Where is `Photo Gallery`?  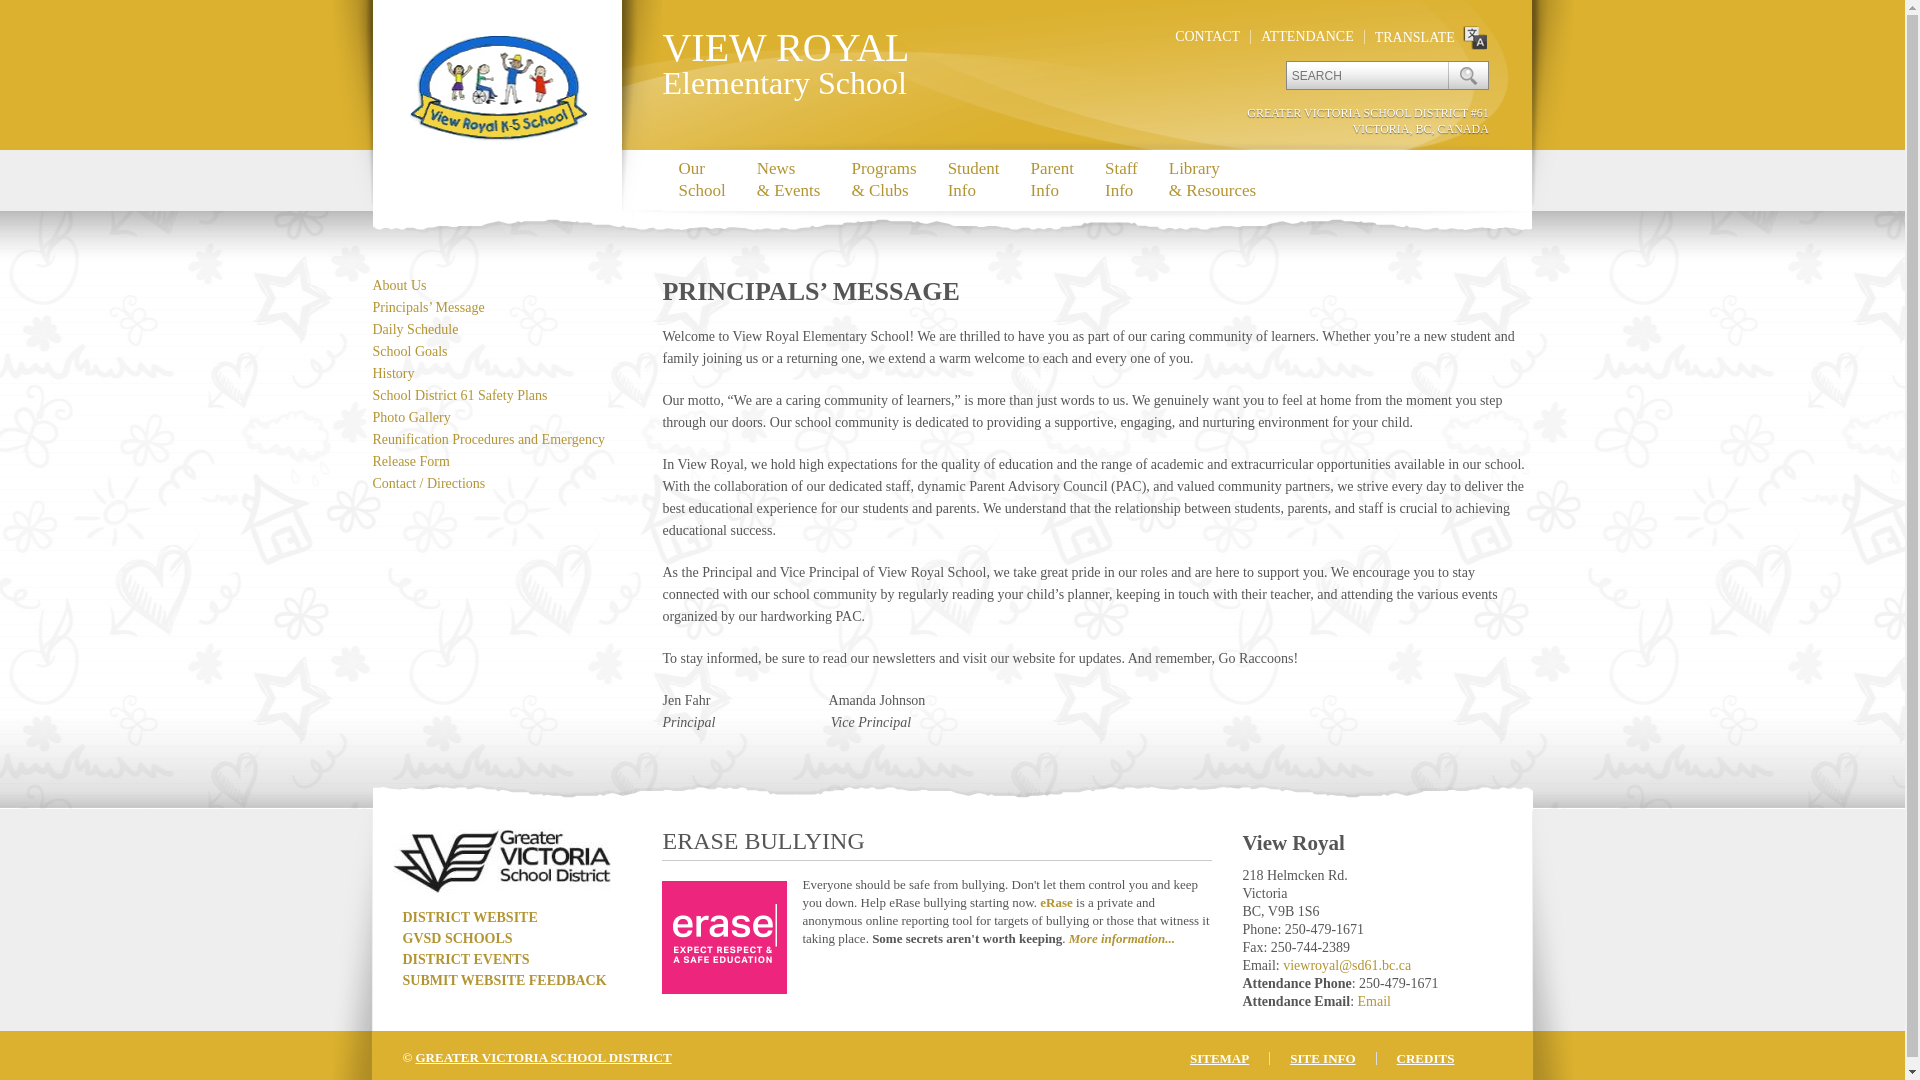
Photo Gallery is located at coordinates (411, 418).